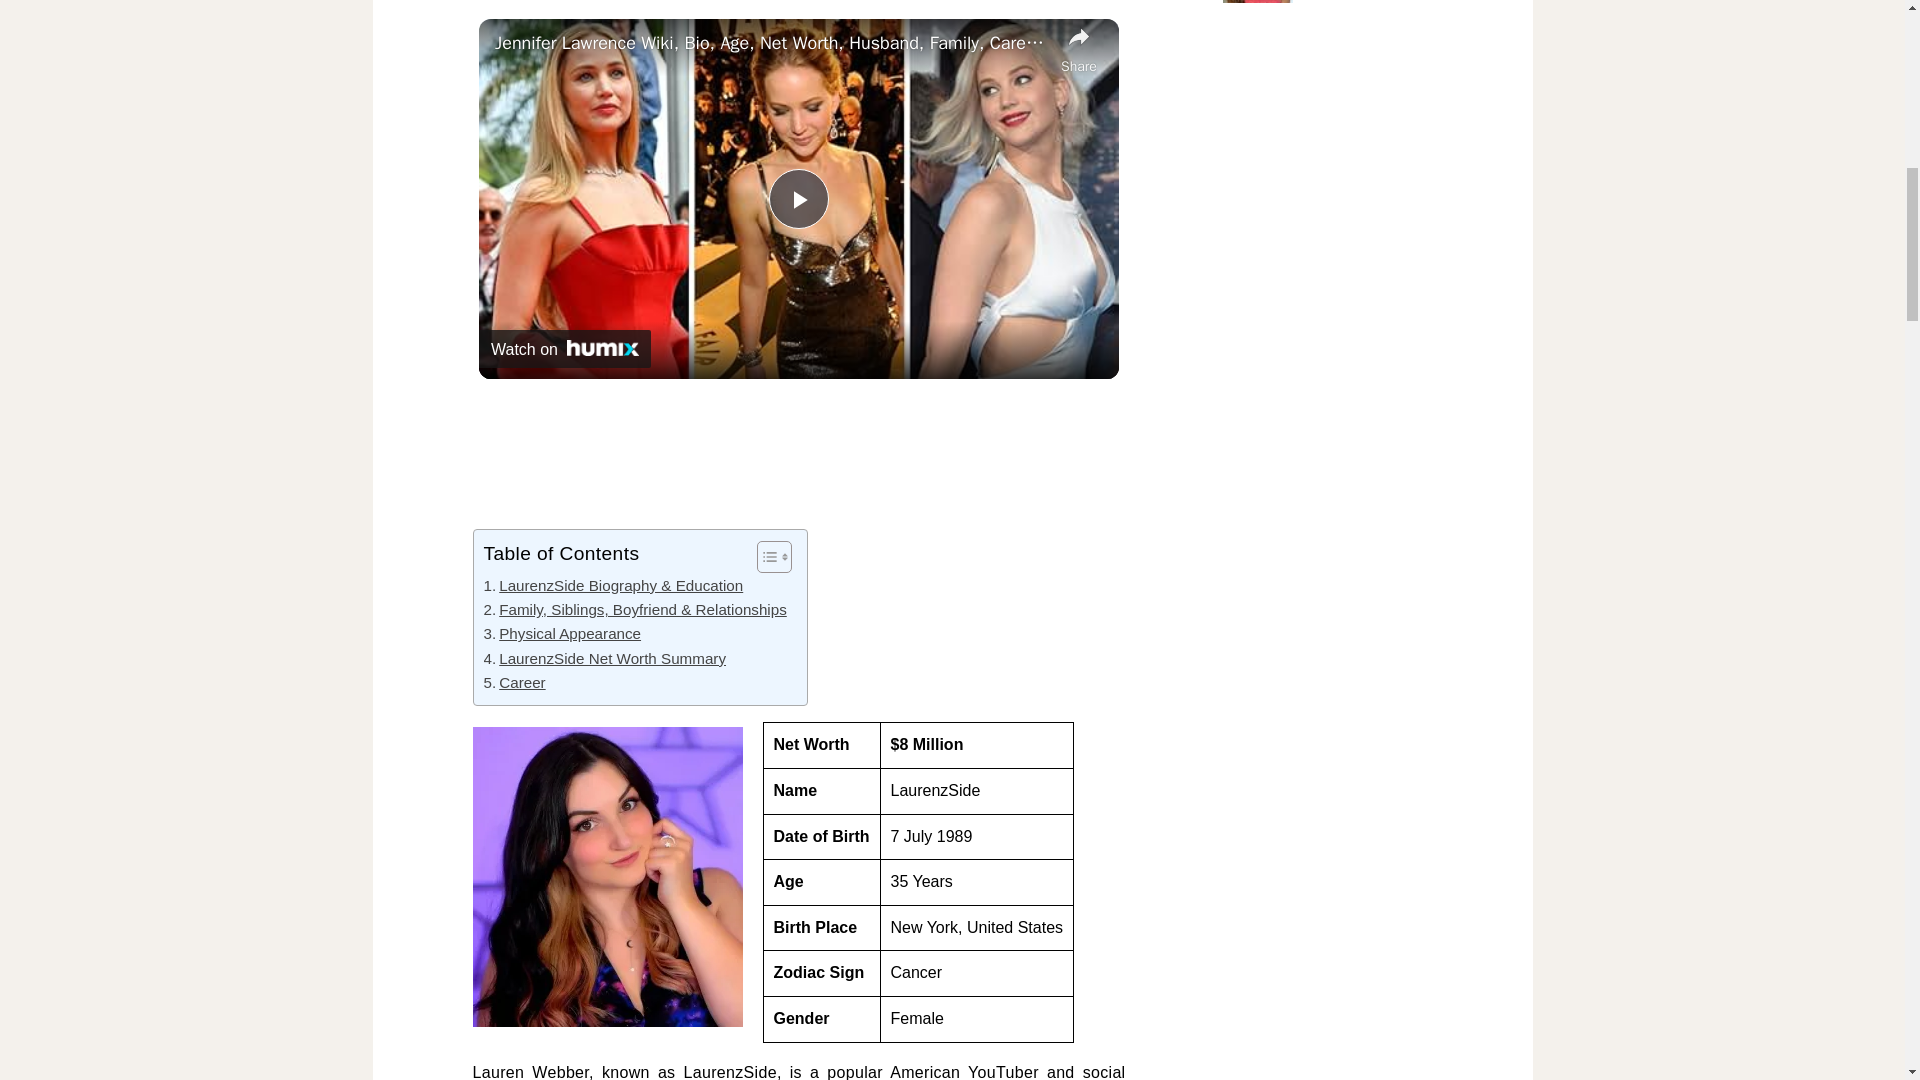 The width and height of the screenshot is (1920, 1080). I want to click on Play Video, so click(799, 198).